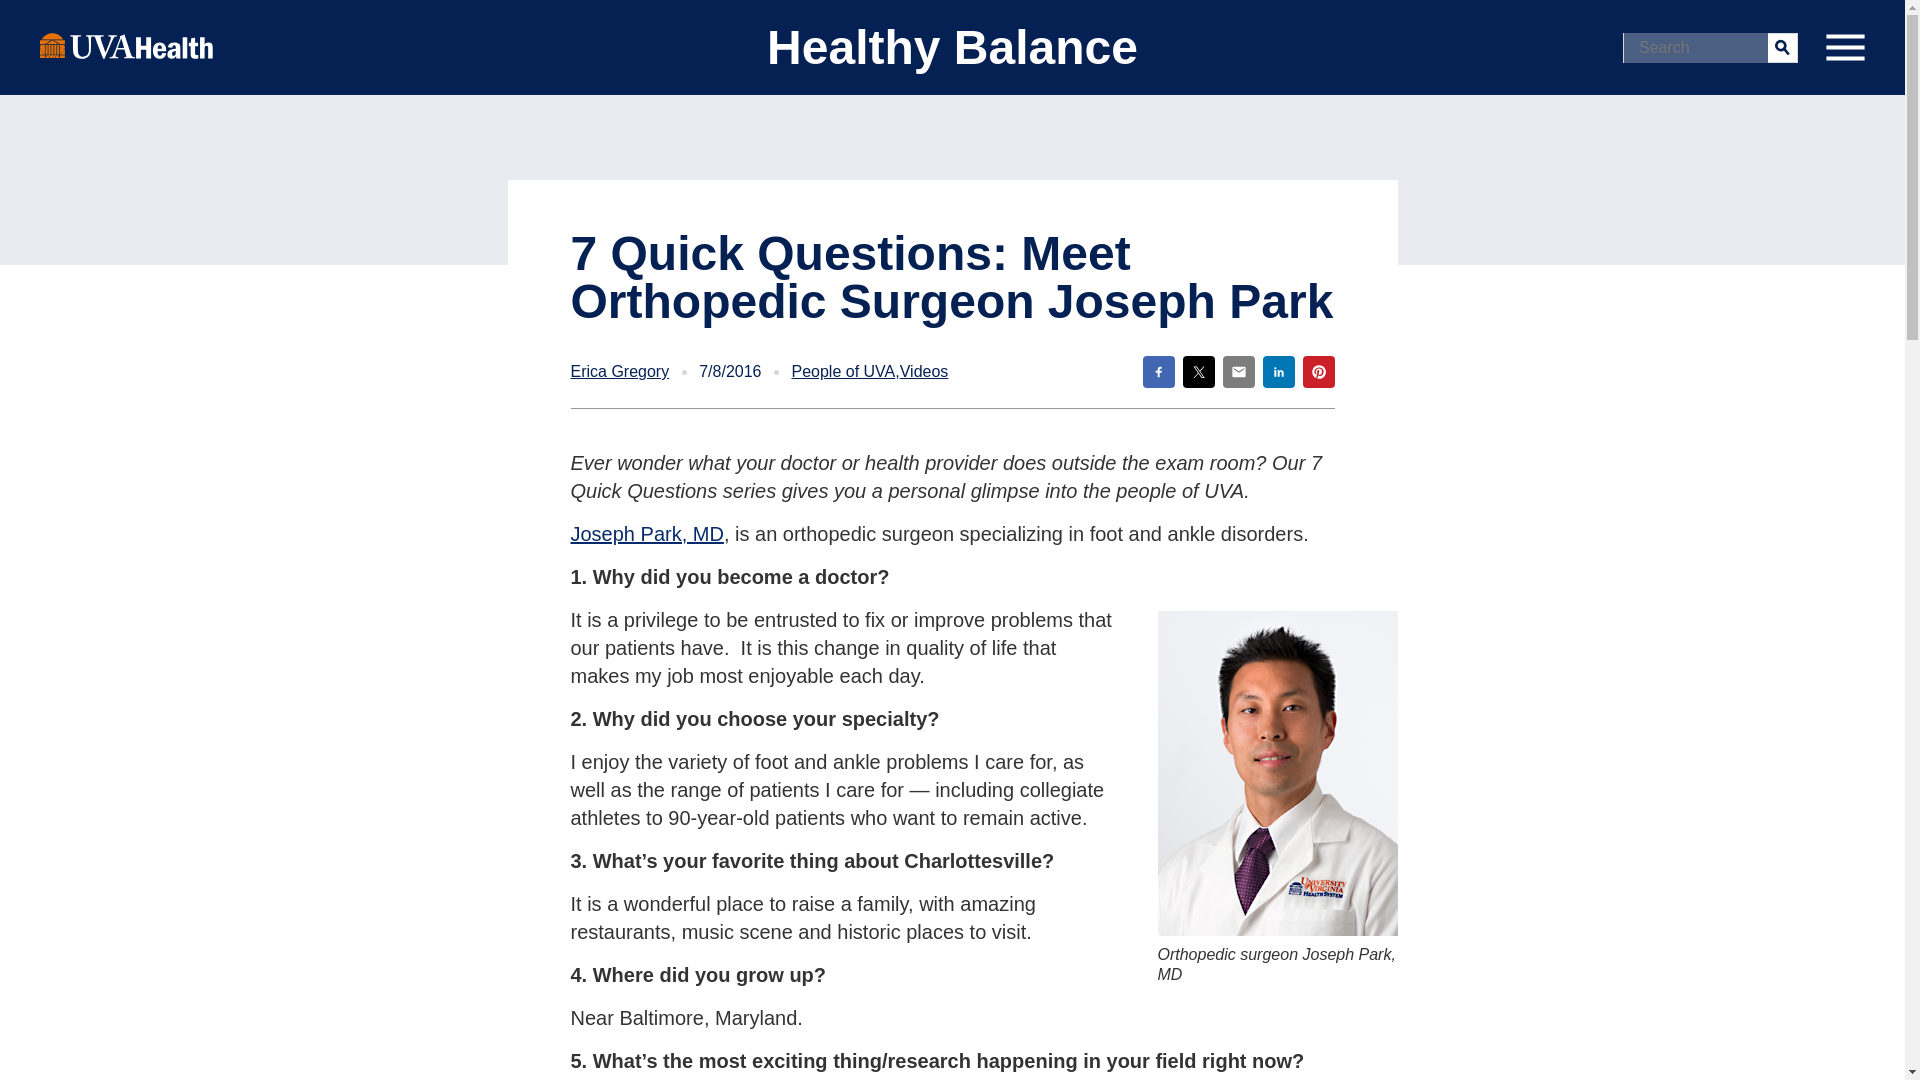  I want to click on Posts by Erica Gregory, so click(619, 372).